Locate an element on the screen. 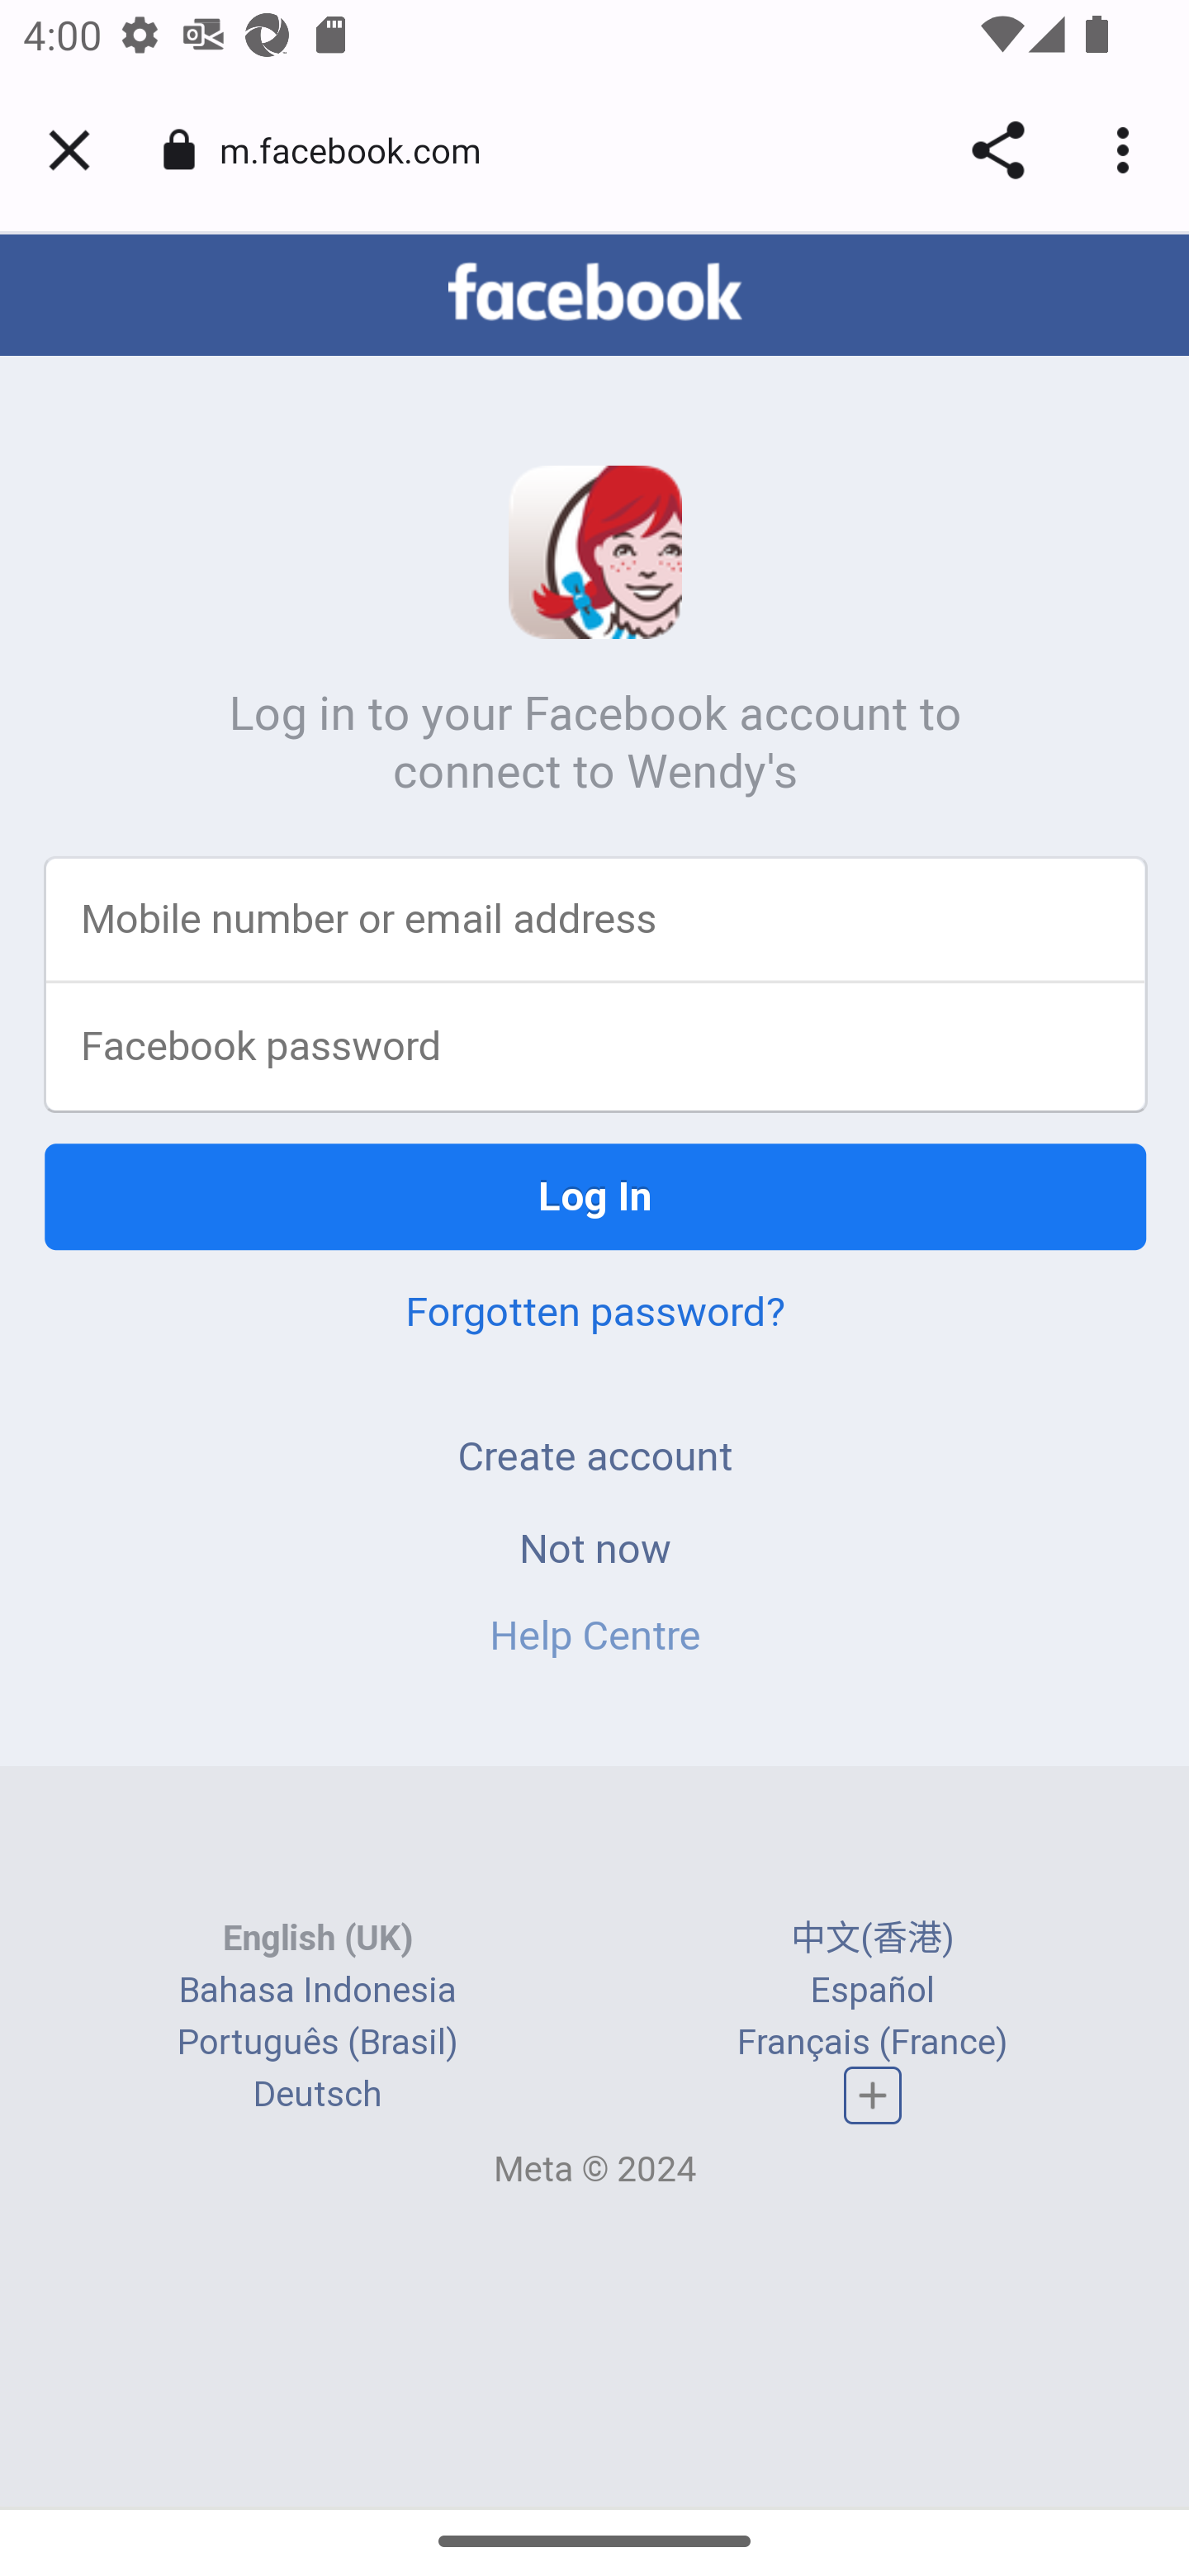 The height and width of the screenshot is (2576, 1189). Français (France) is located at coordinates (872, 2044).